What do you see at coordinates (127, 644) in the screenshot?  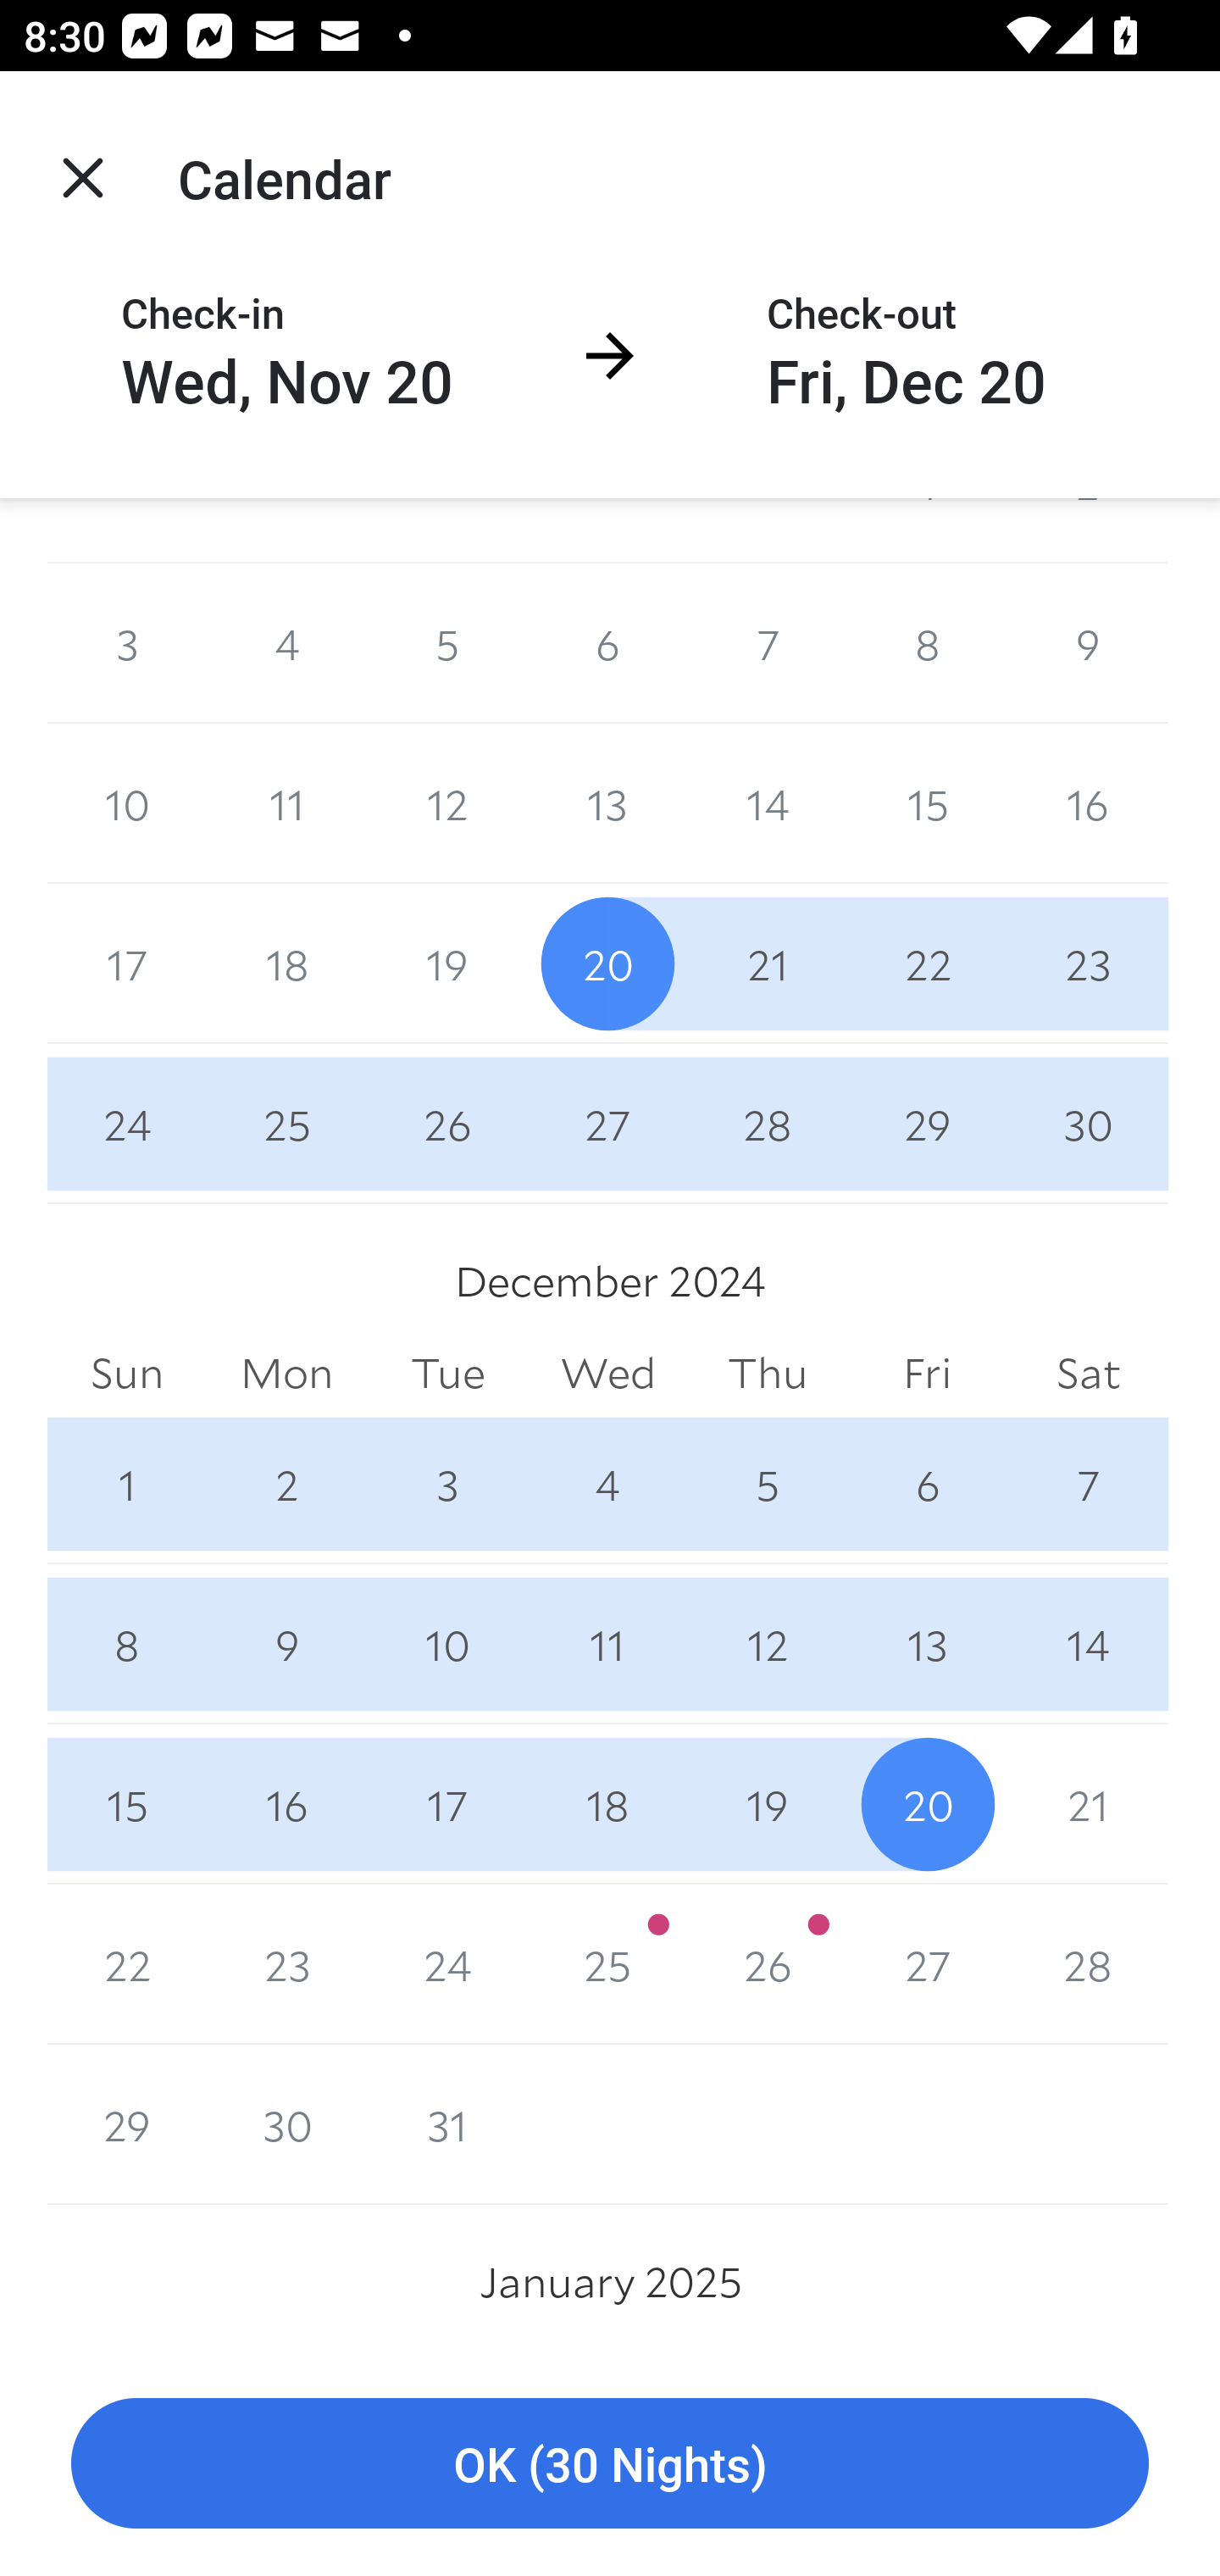 I see `3 3 November 2024` at bounding box center [127, 644].